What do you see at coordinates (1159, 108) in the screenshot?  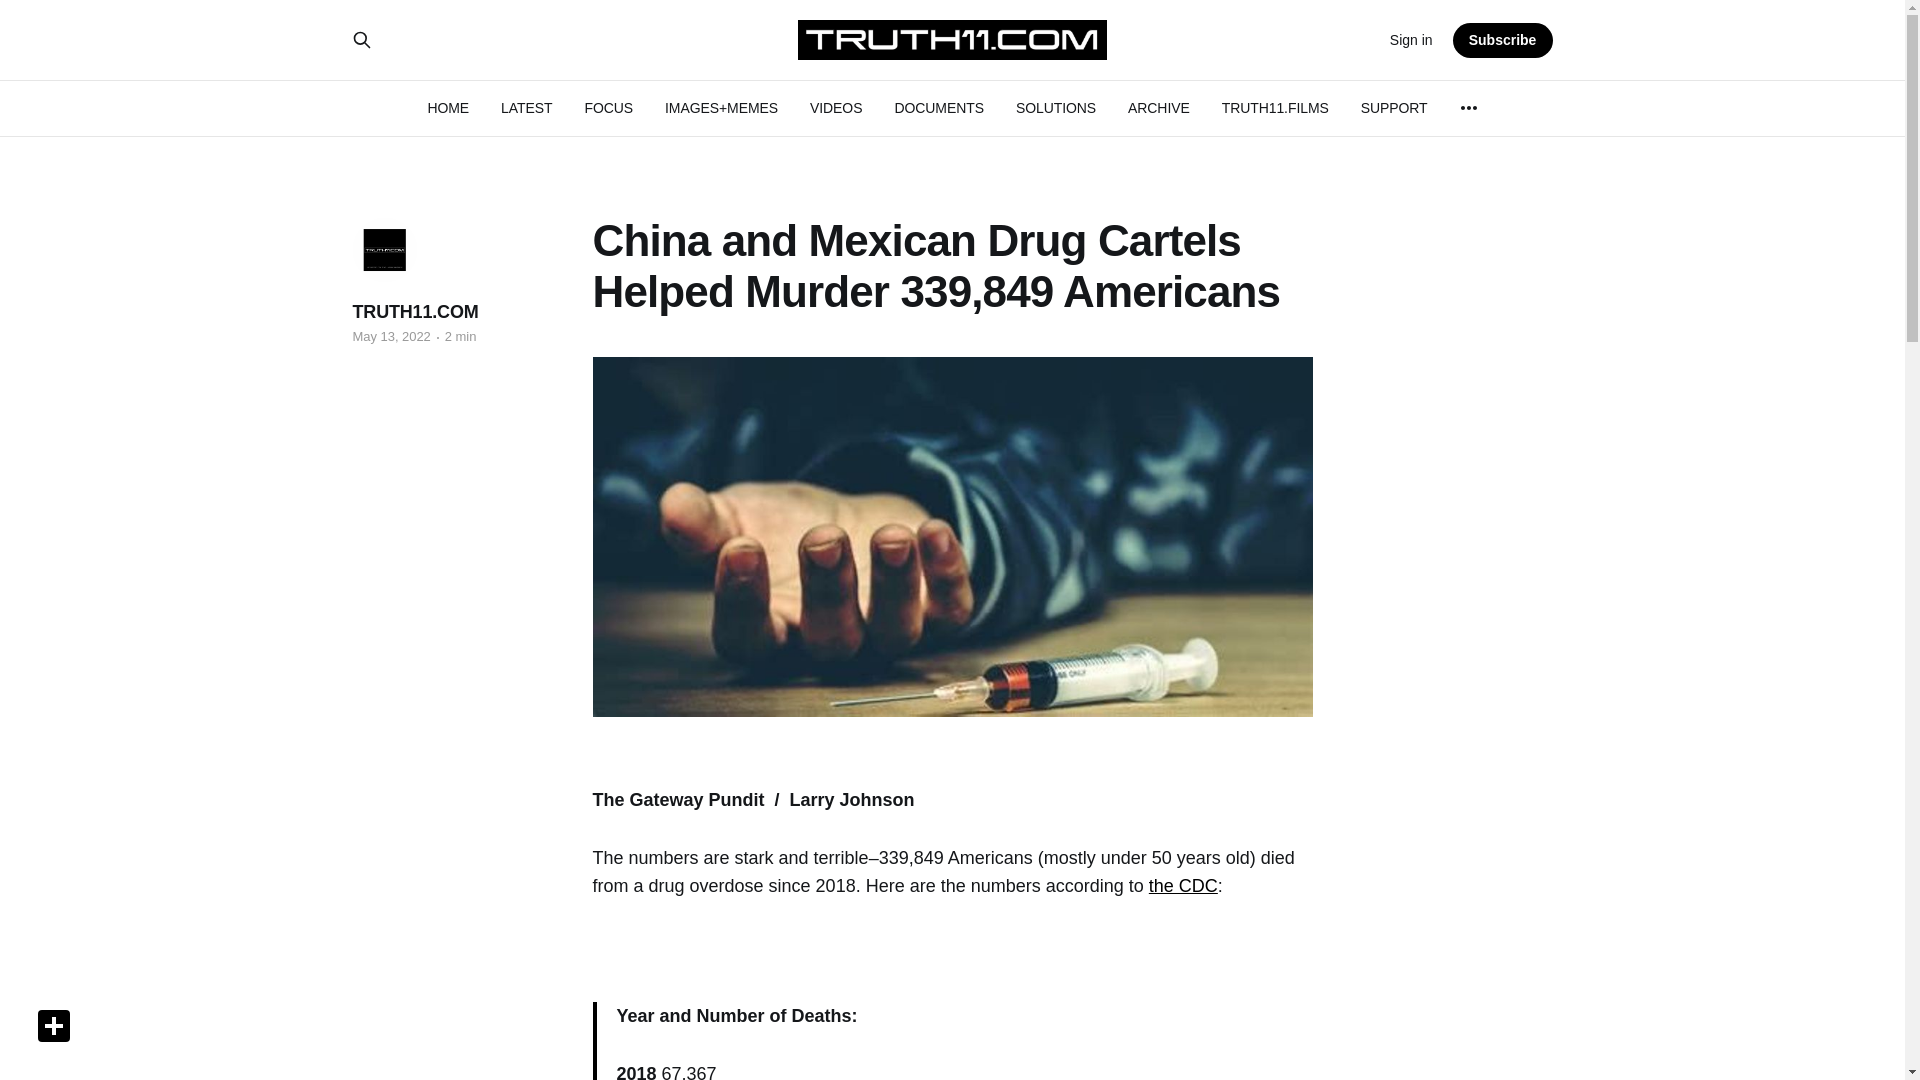 I see `ARCHIVE` at bounding box center [1159, 108].